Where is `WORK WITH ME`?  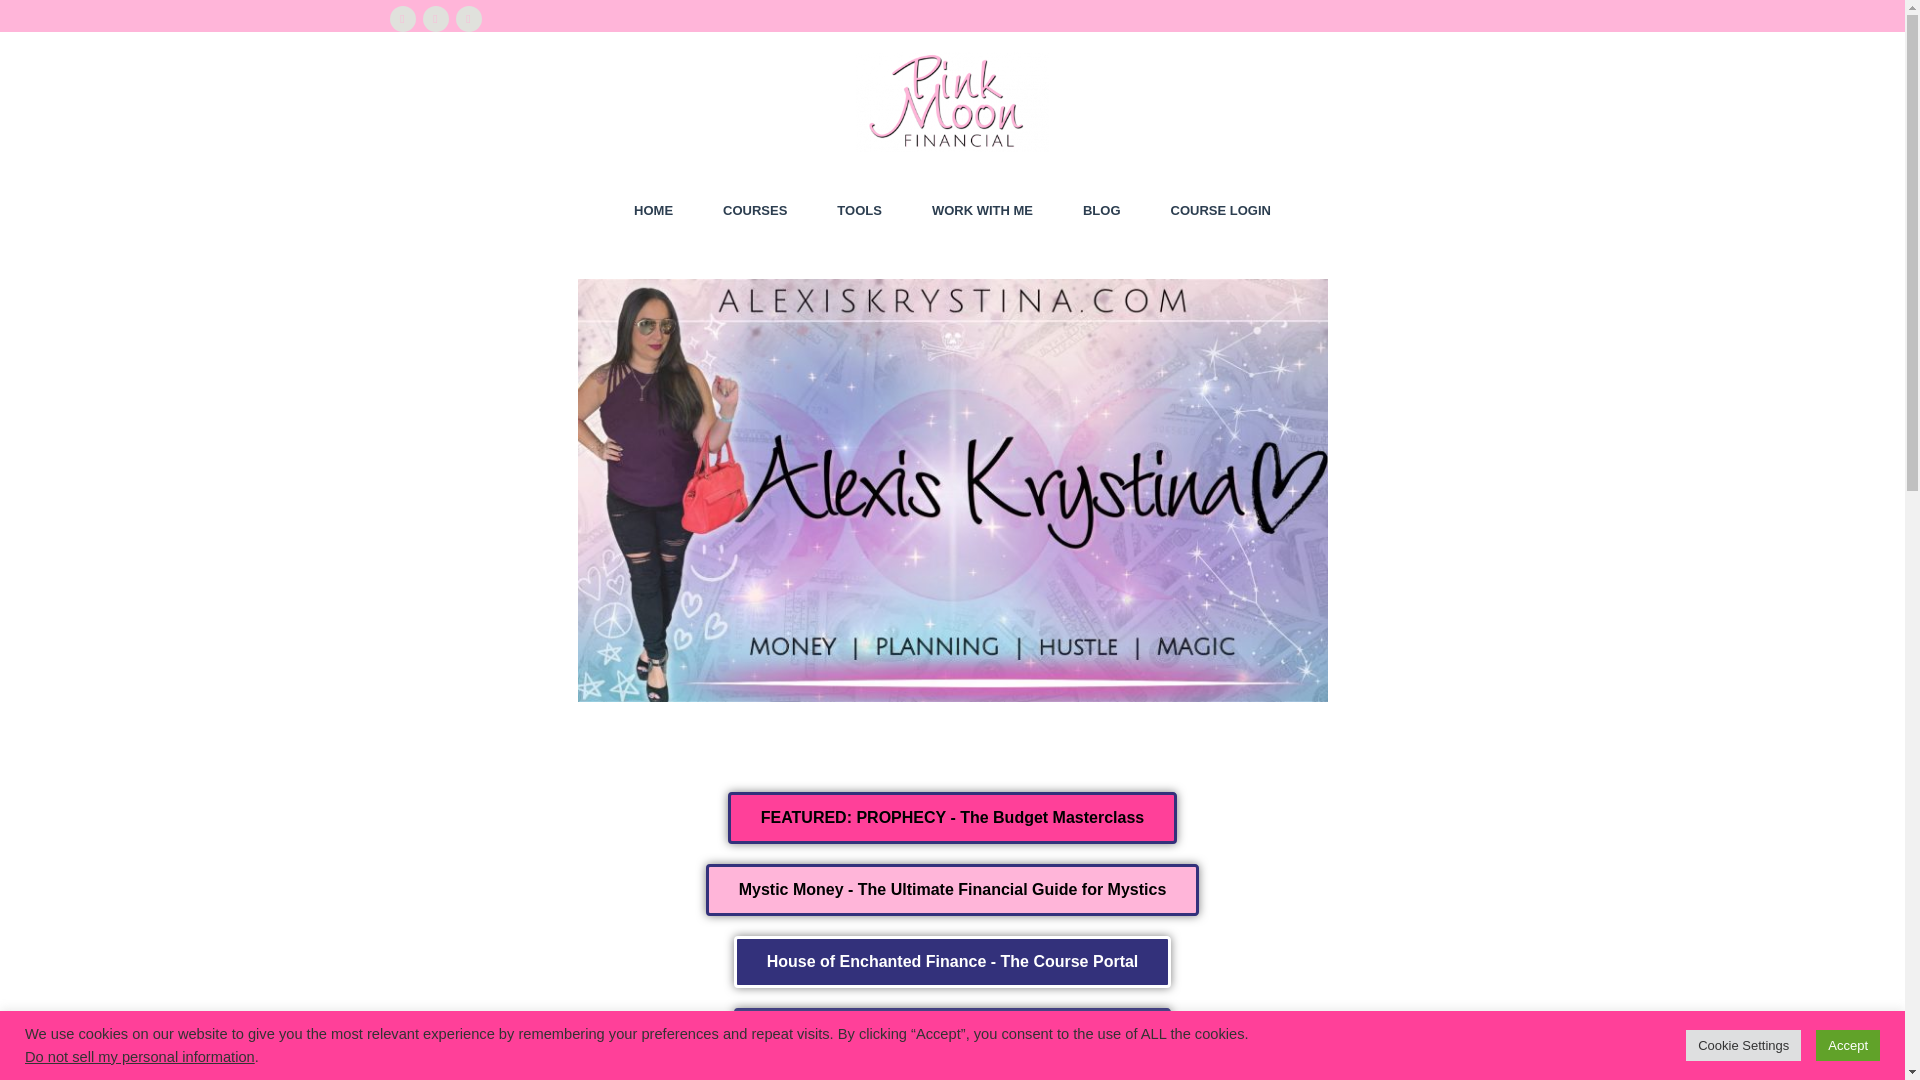 WORK WITH ME is located at coordinates (982, 210).